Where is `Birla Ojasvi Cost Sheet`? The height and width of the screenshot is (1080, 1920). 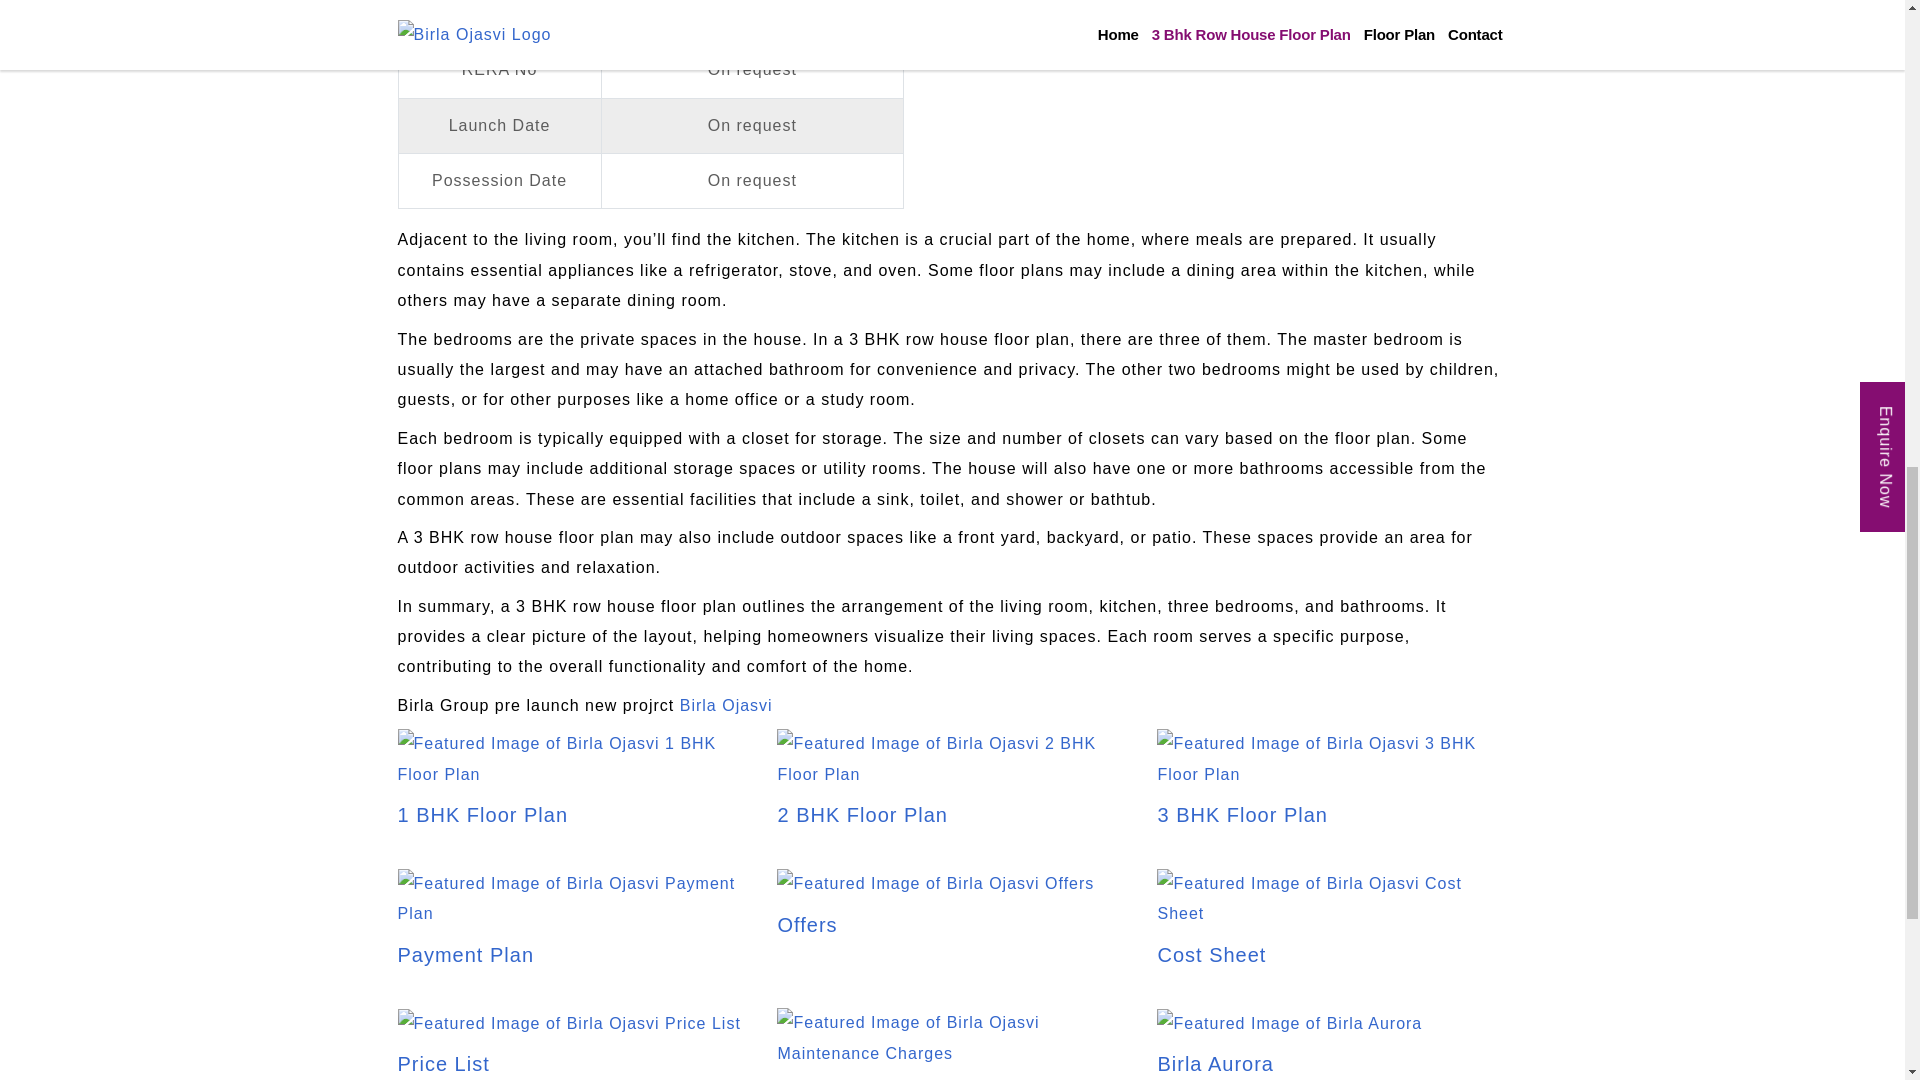
Birla Ojasvi Cost Sheet is located at coordinates (1332, 899).